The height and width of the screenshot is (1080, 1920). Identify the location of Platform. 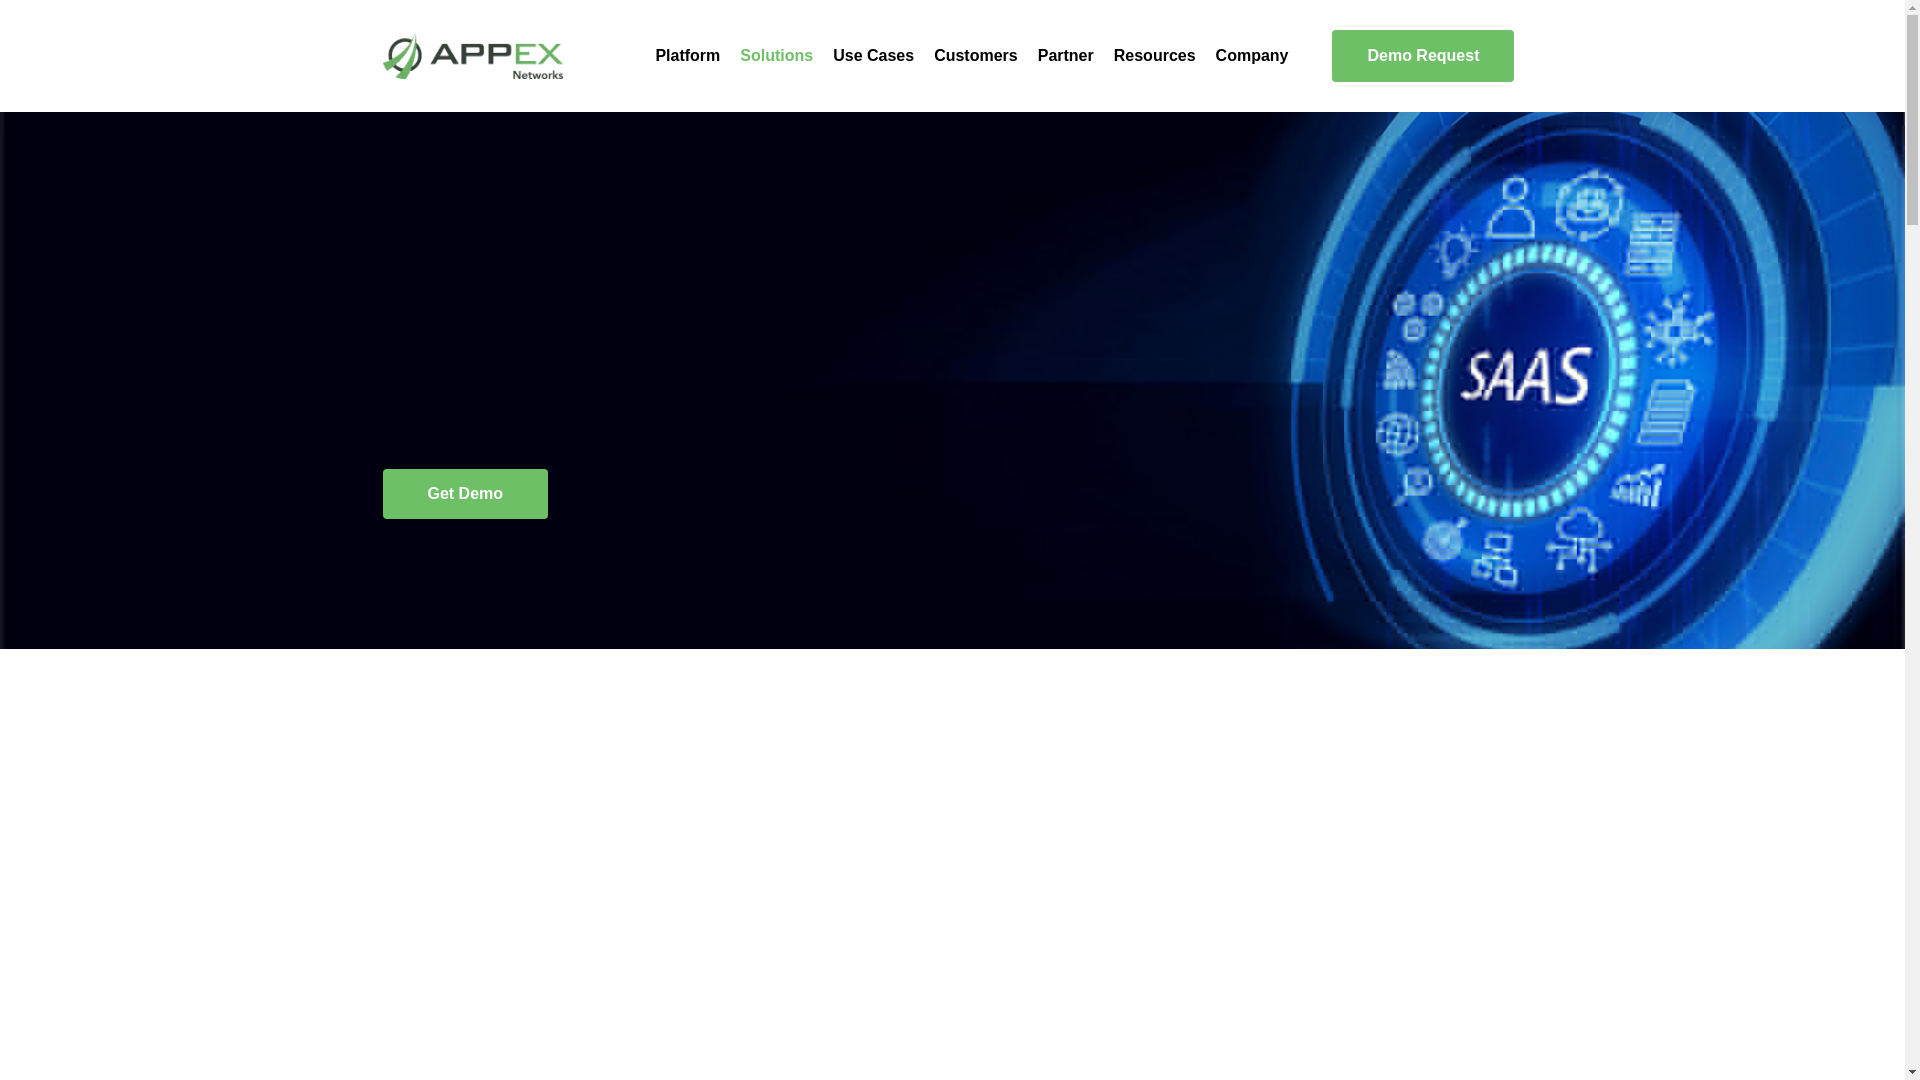
(687, 56).